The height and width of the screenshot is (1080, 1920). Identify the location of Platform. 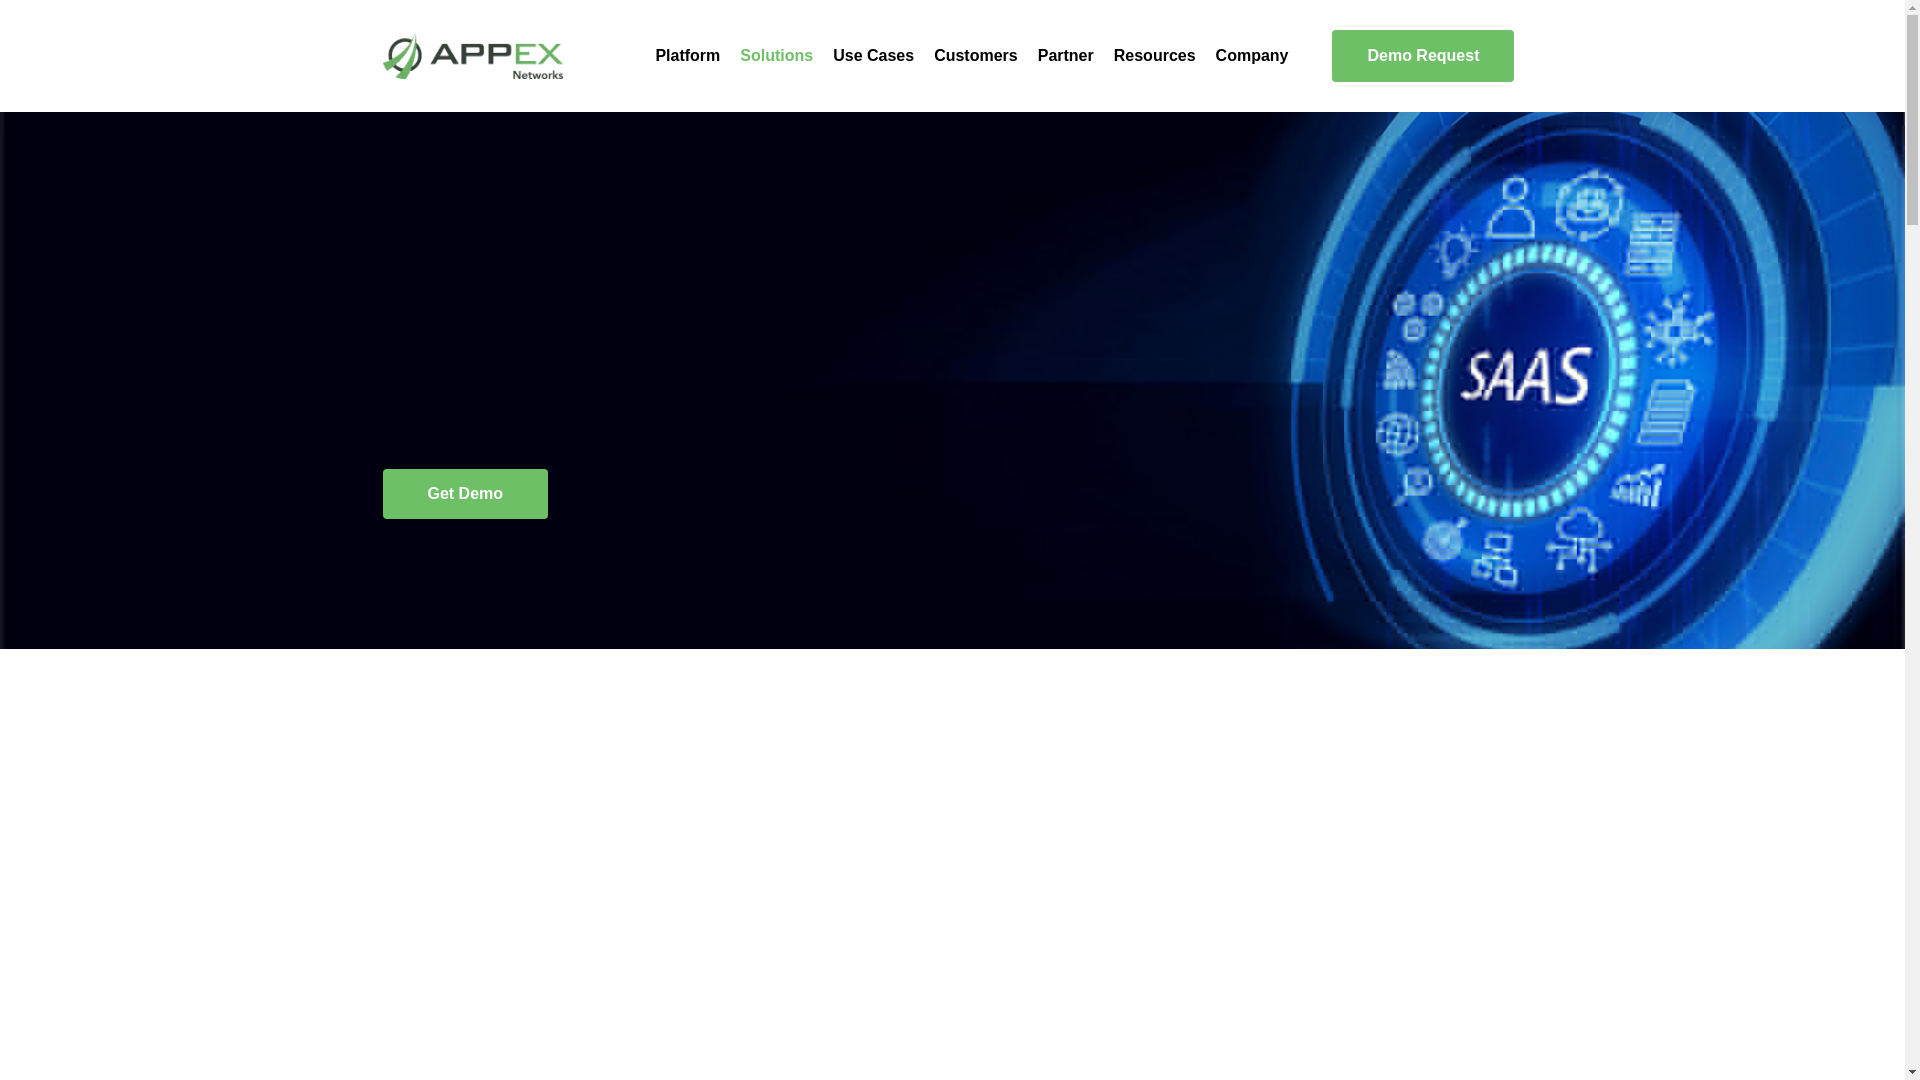
(687, 56).